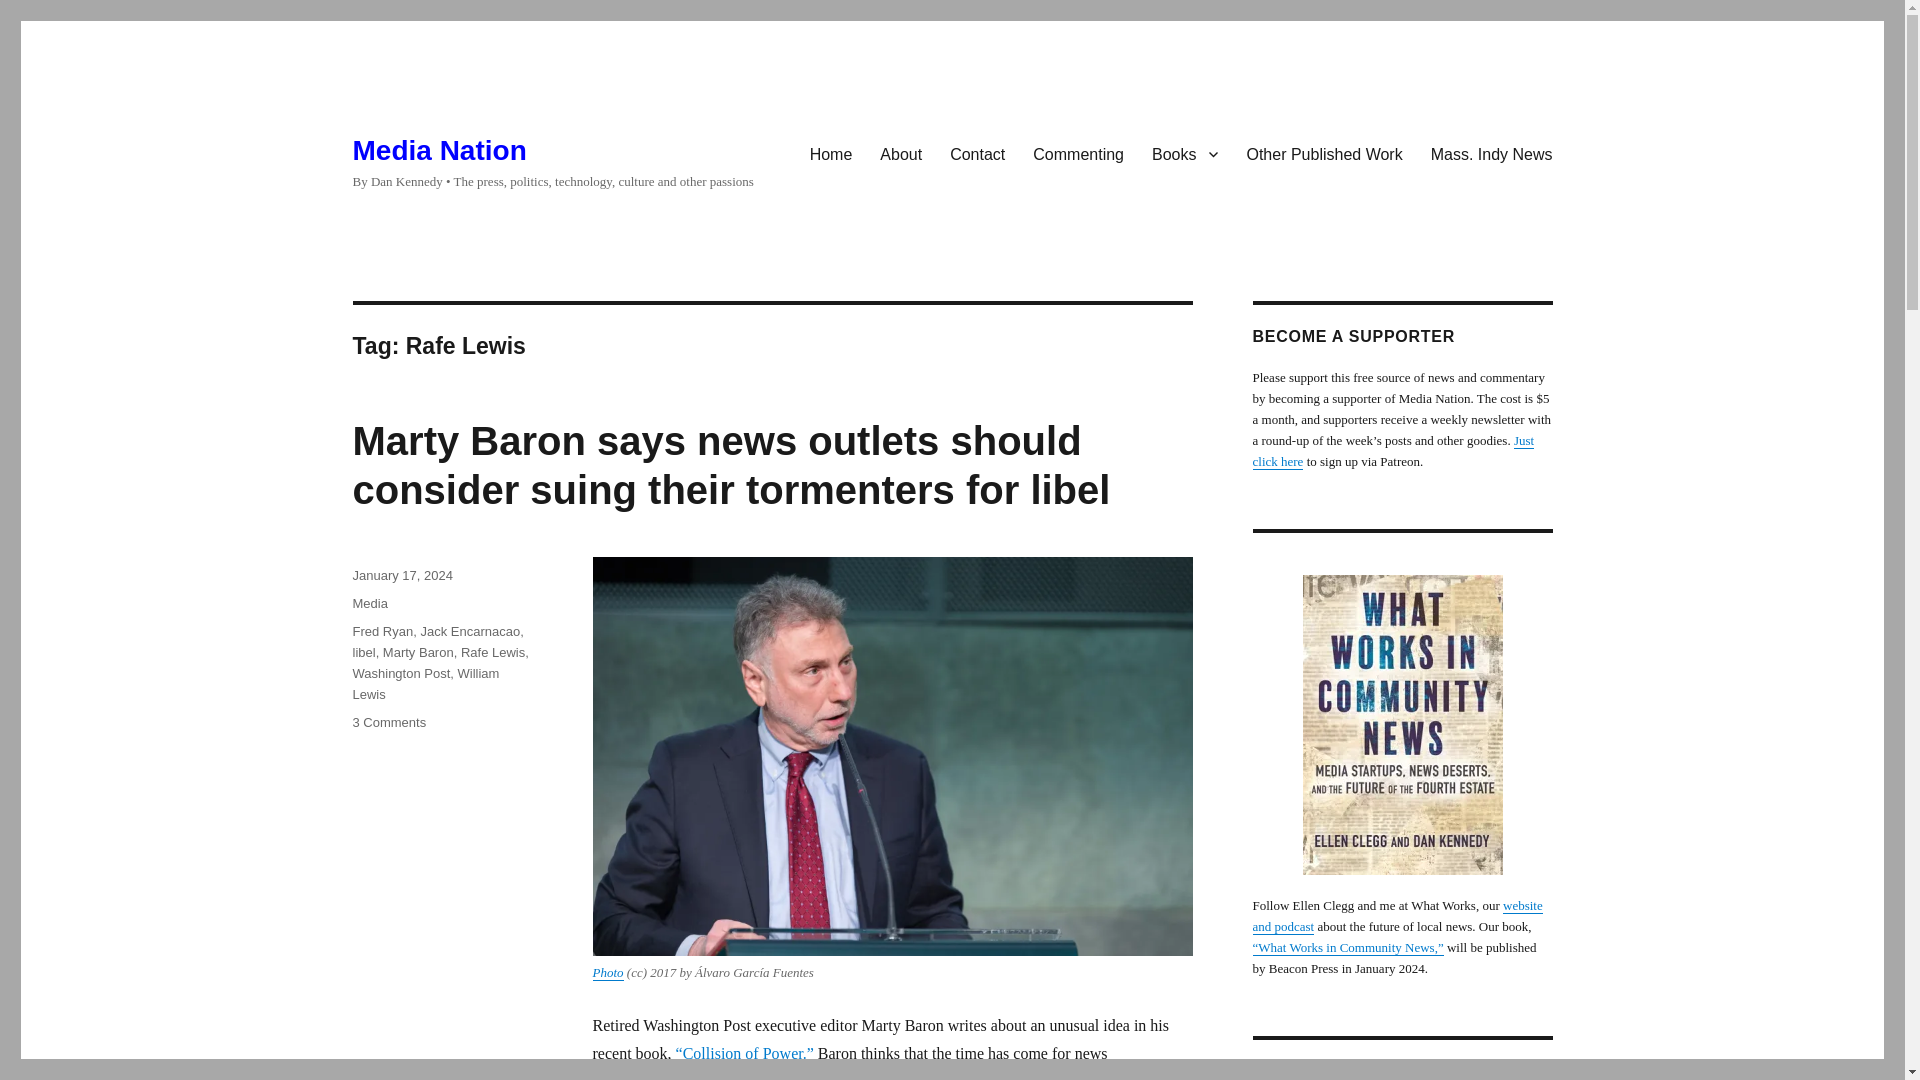 The width and height of the screenshot is (1920, 1080). I want to click on Photo, so click(606, 972).